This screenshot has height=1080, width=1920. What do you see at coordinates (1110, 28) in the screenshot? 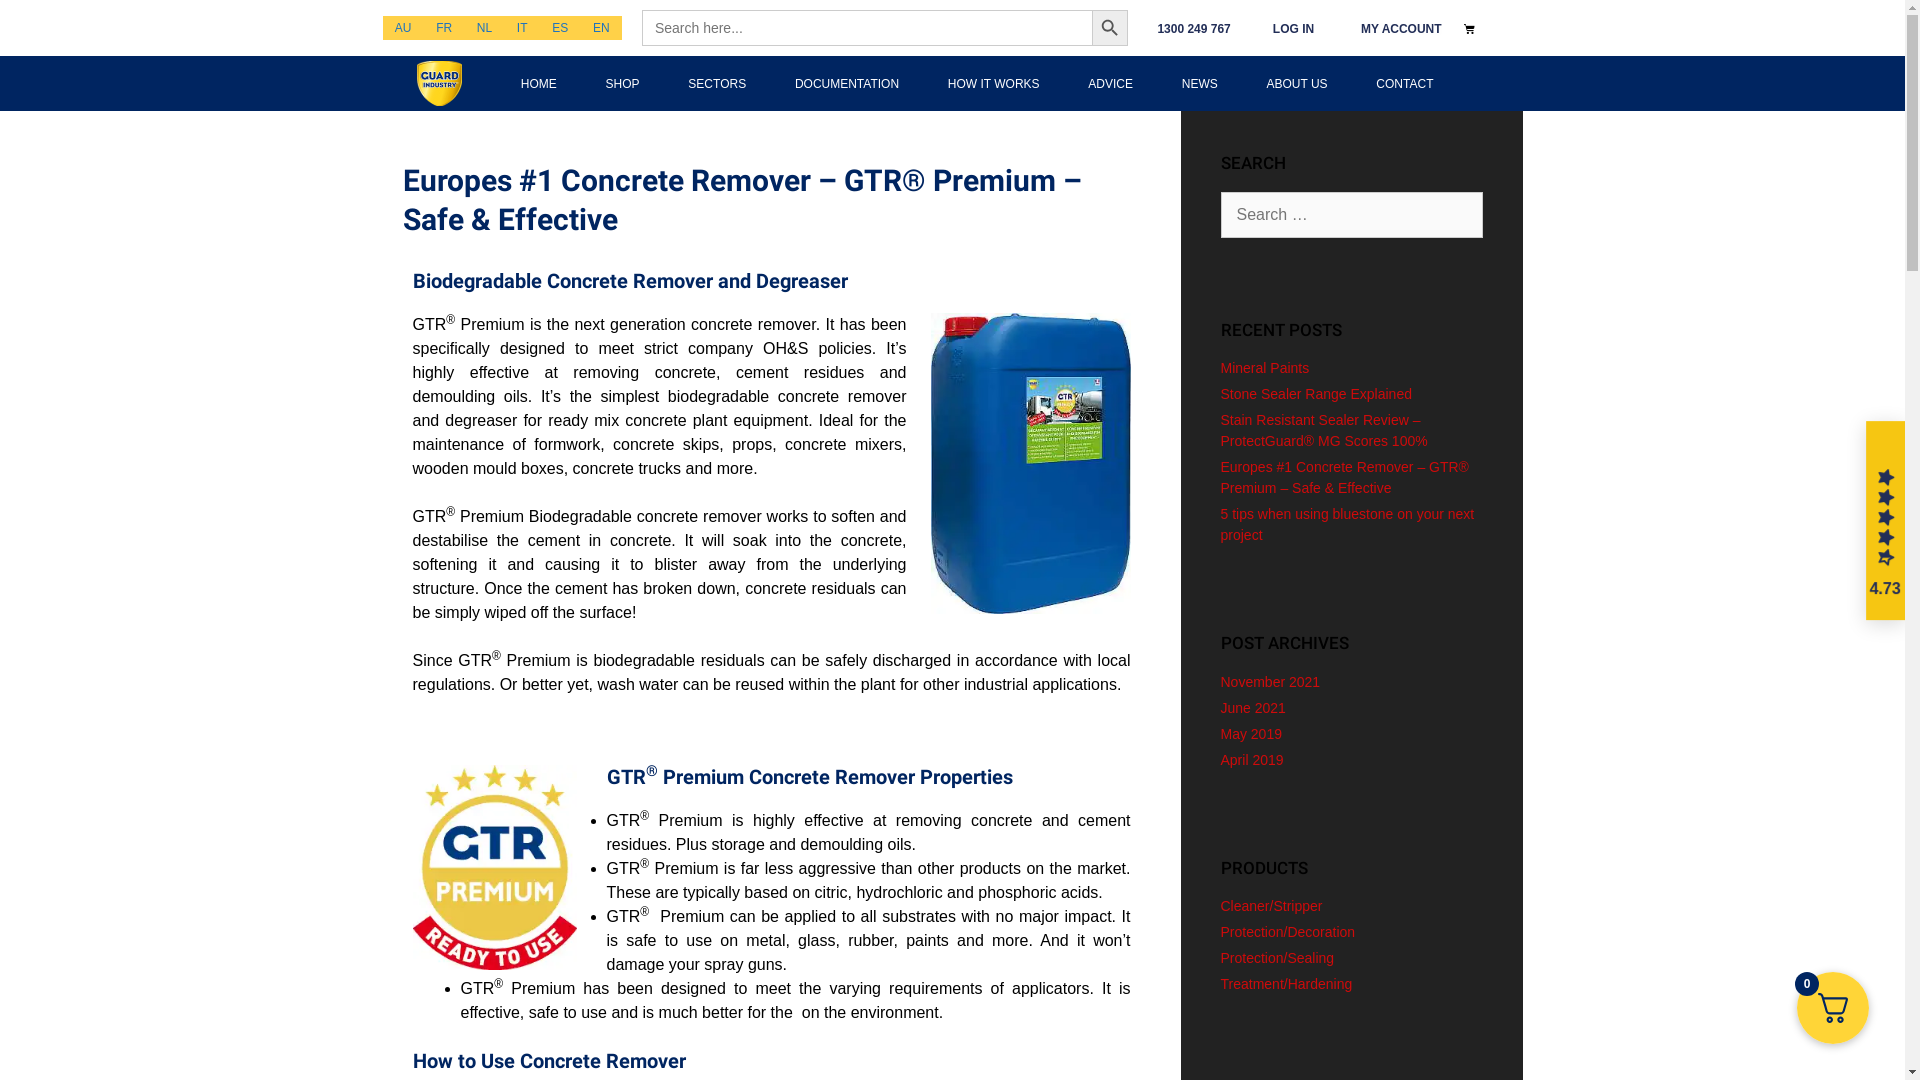
I see `Search Button` at bounding box center [1110, 28].